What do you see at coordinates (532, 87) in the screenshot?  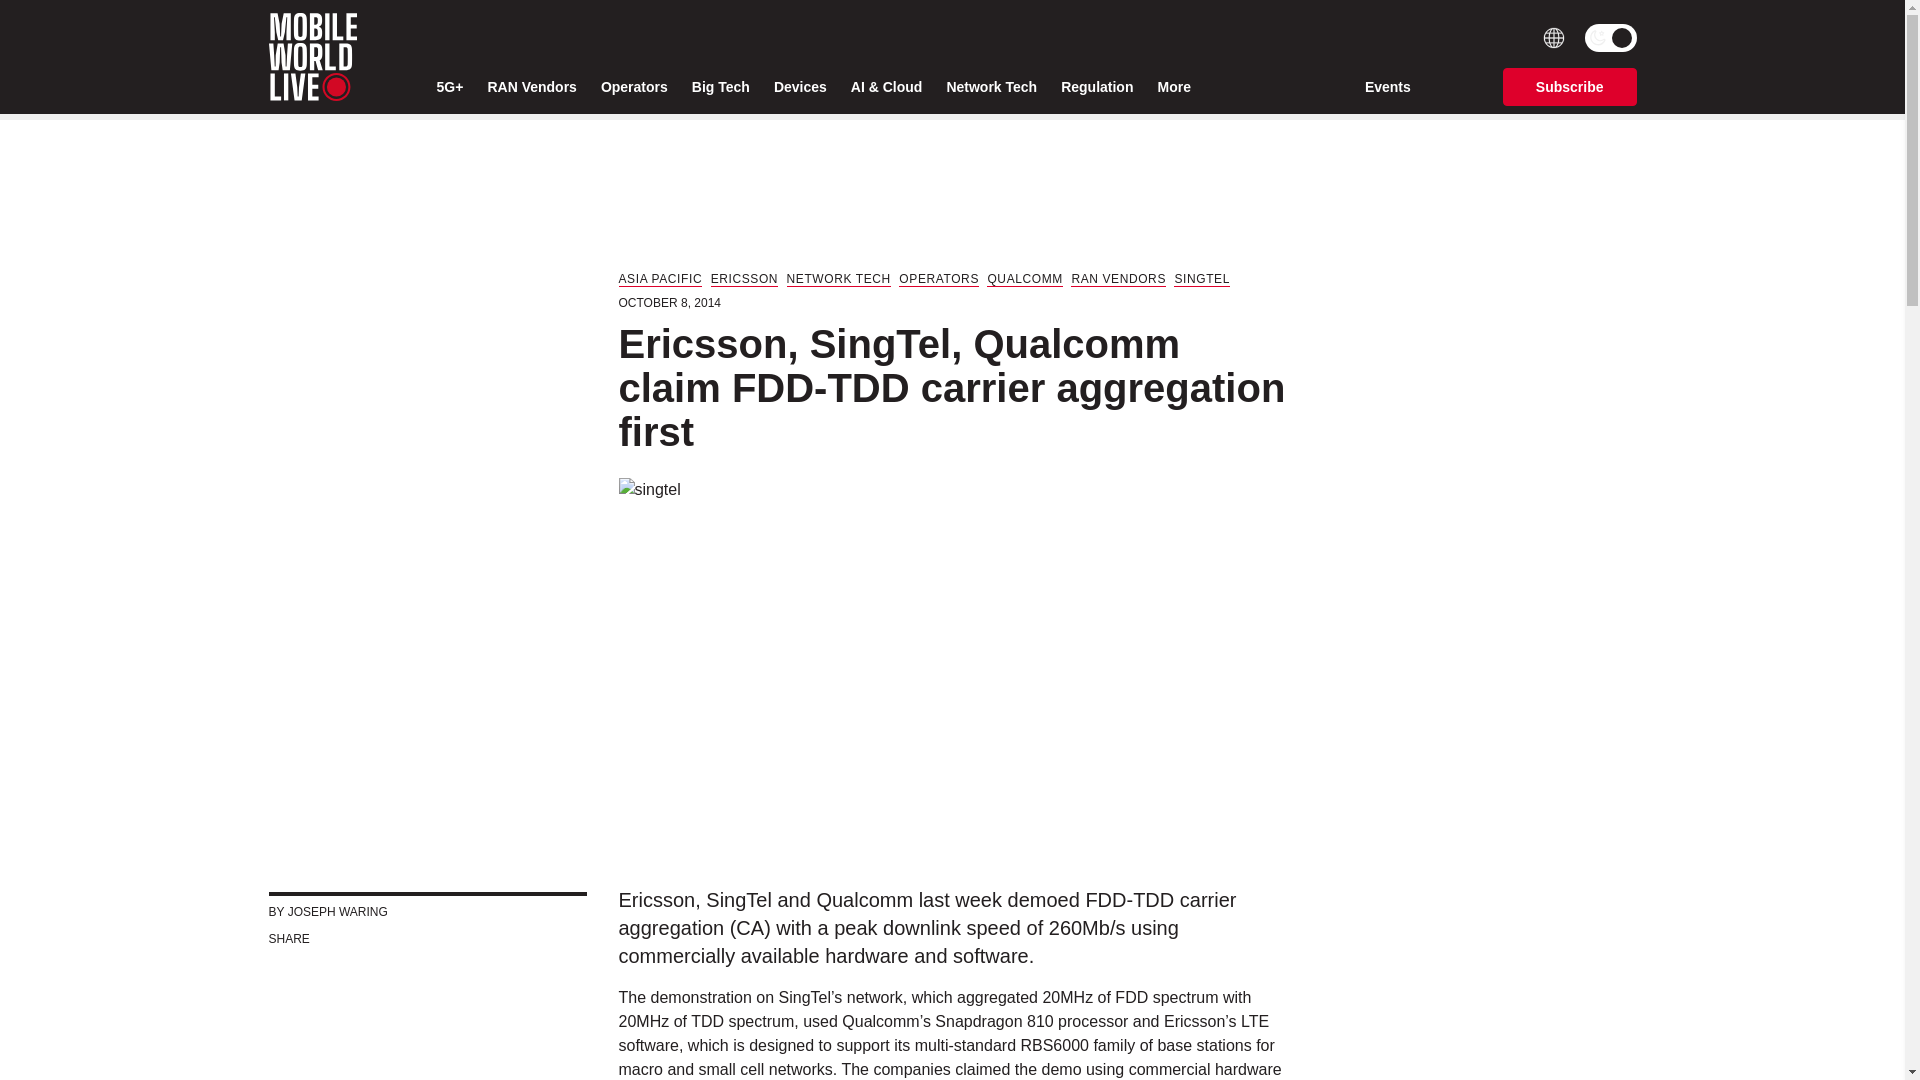 I see `RAN Vendors` at bounding box center [532, 87].